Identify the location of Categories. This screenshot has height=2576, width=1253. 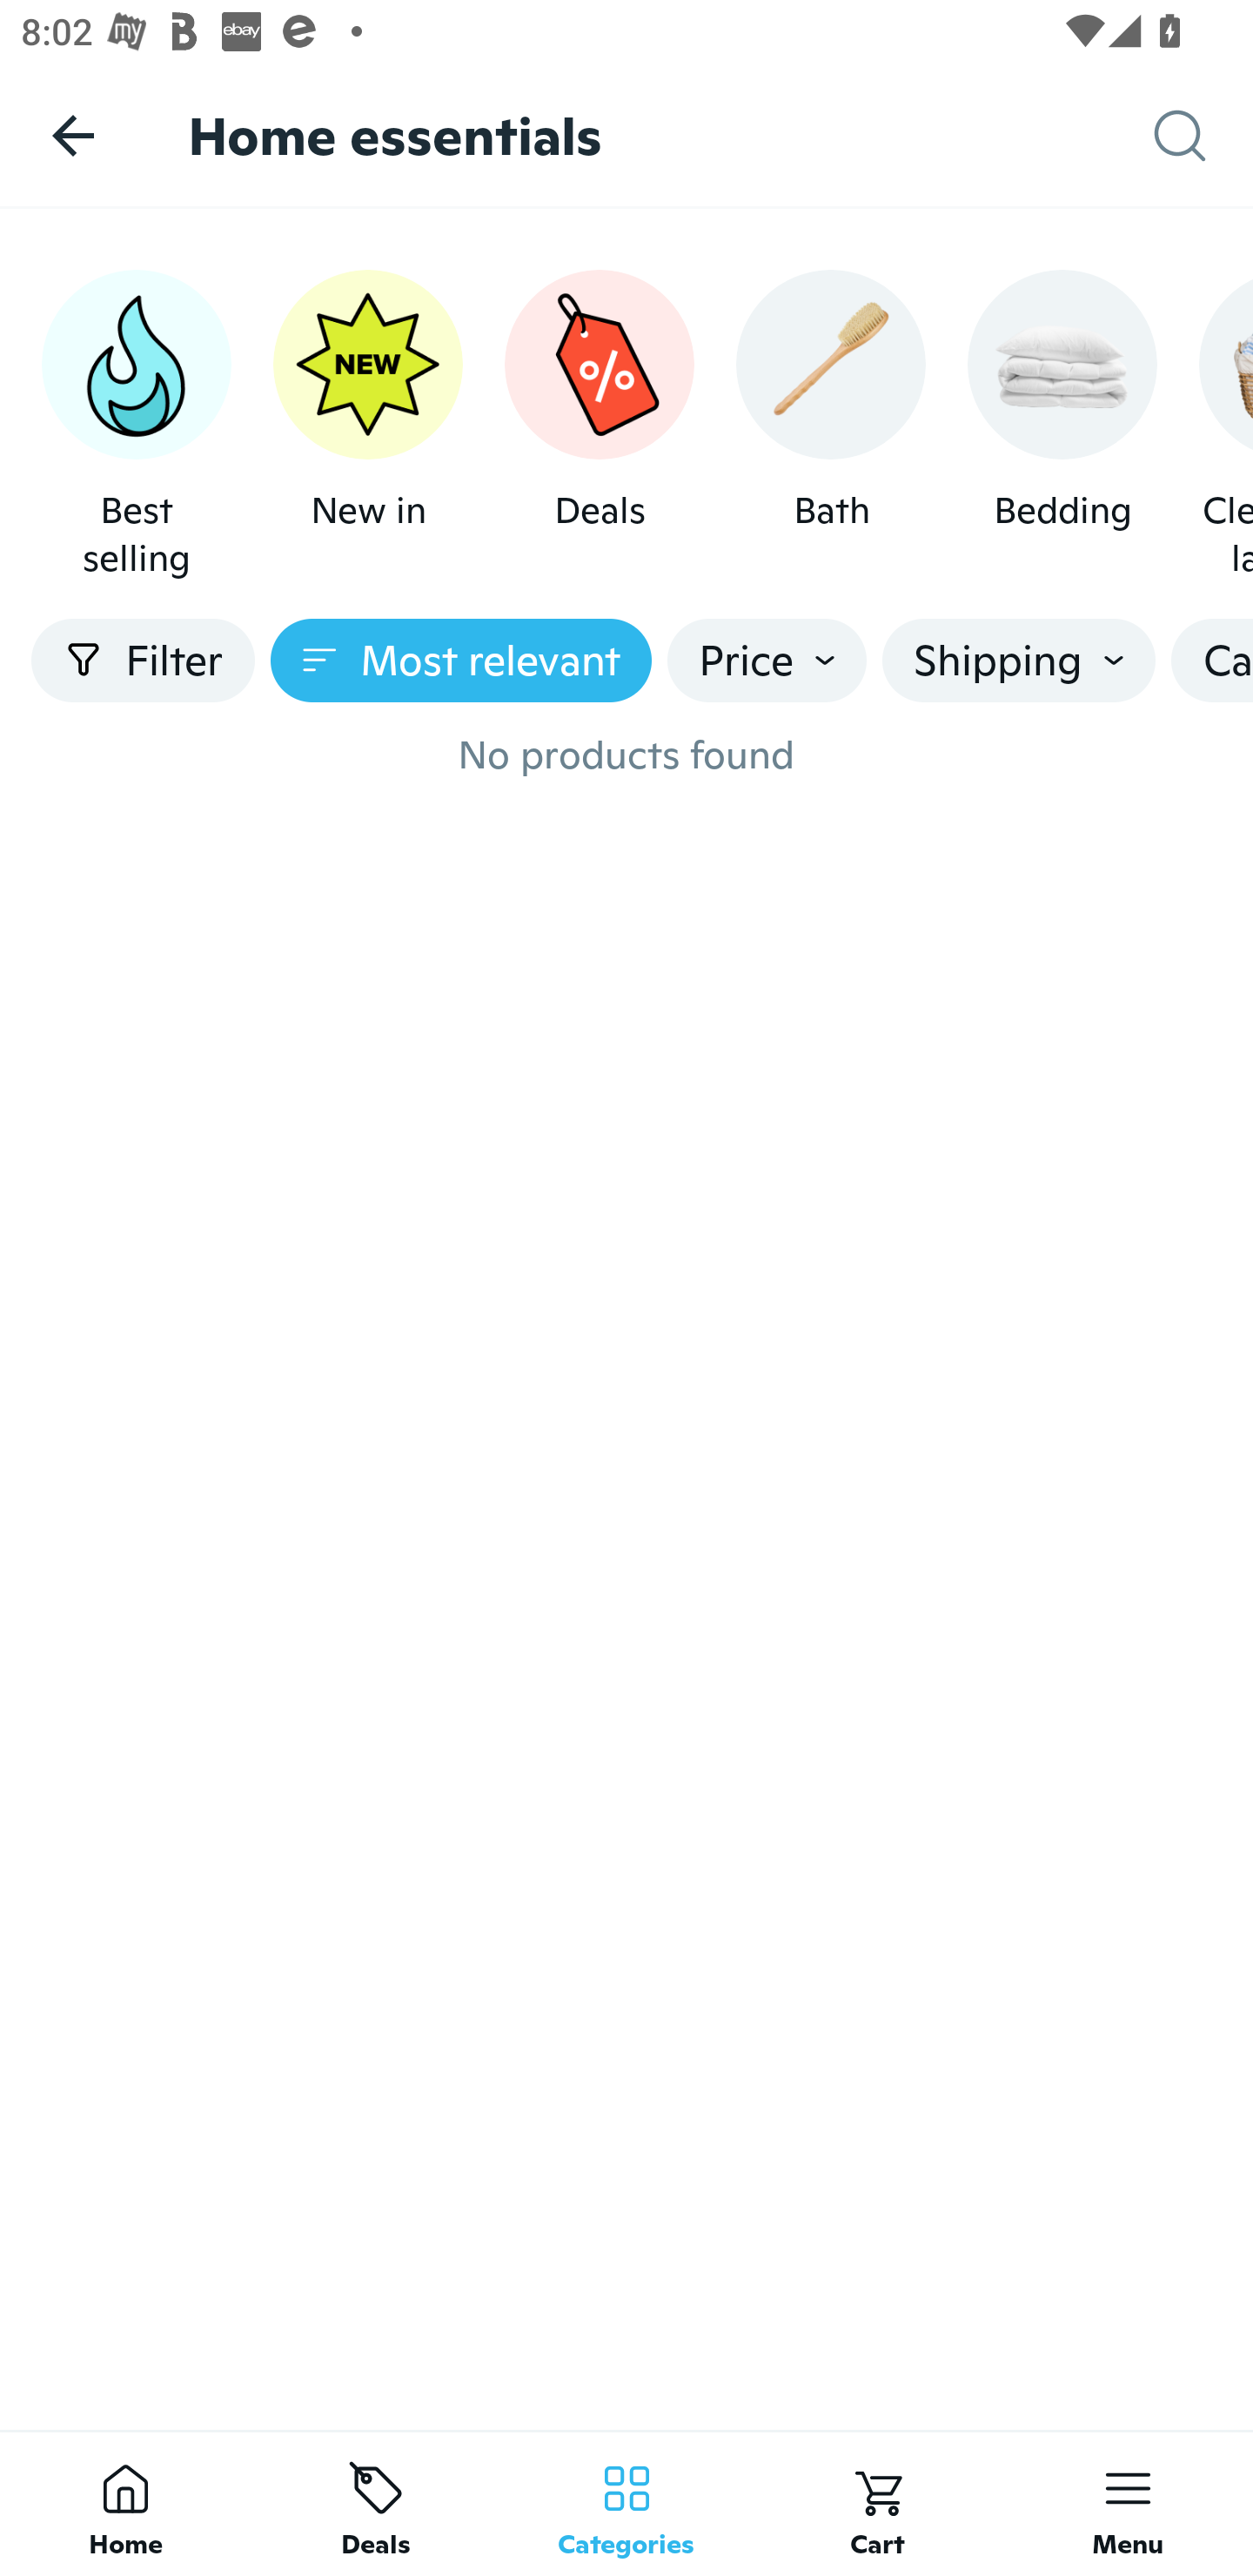
(626, 2503).